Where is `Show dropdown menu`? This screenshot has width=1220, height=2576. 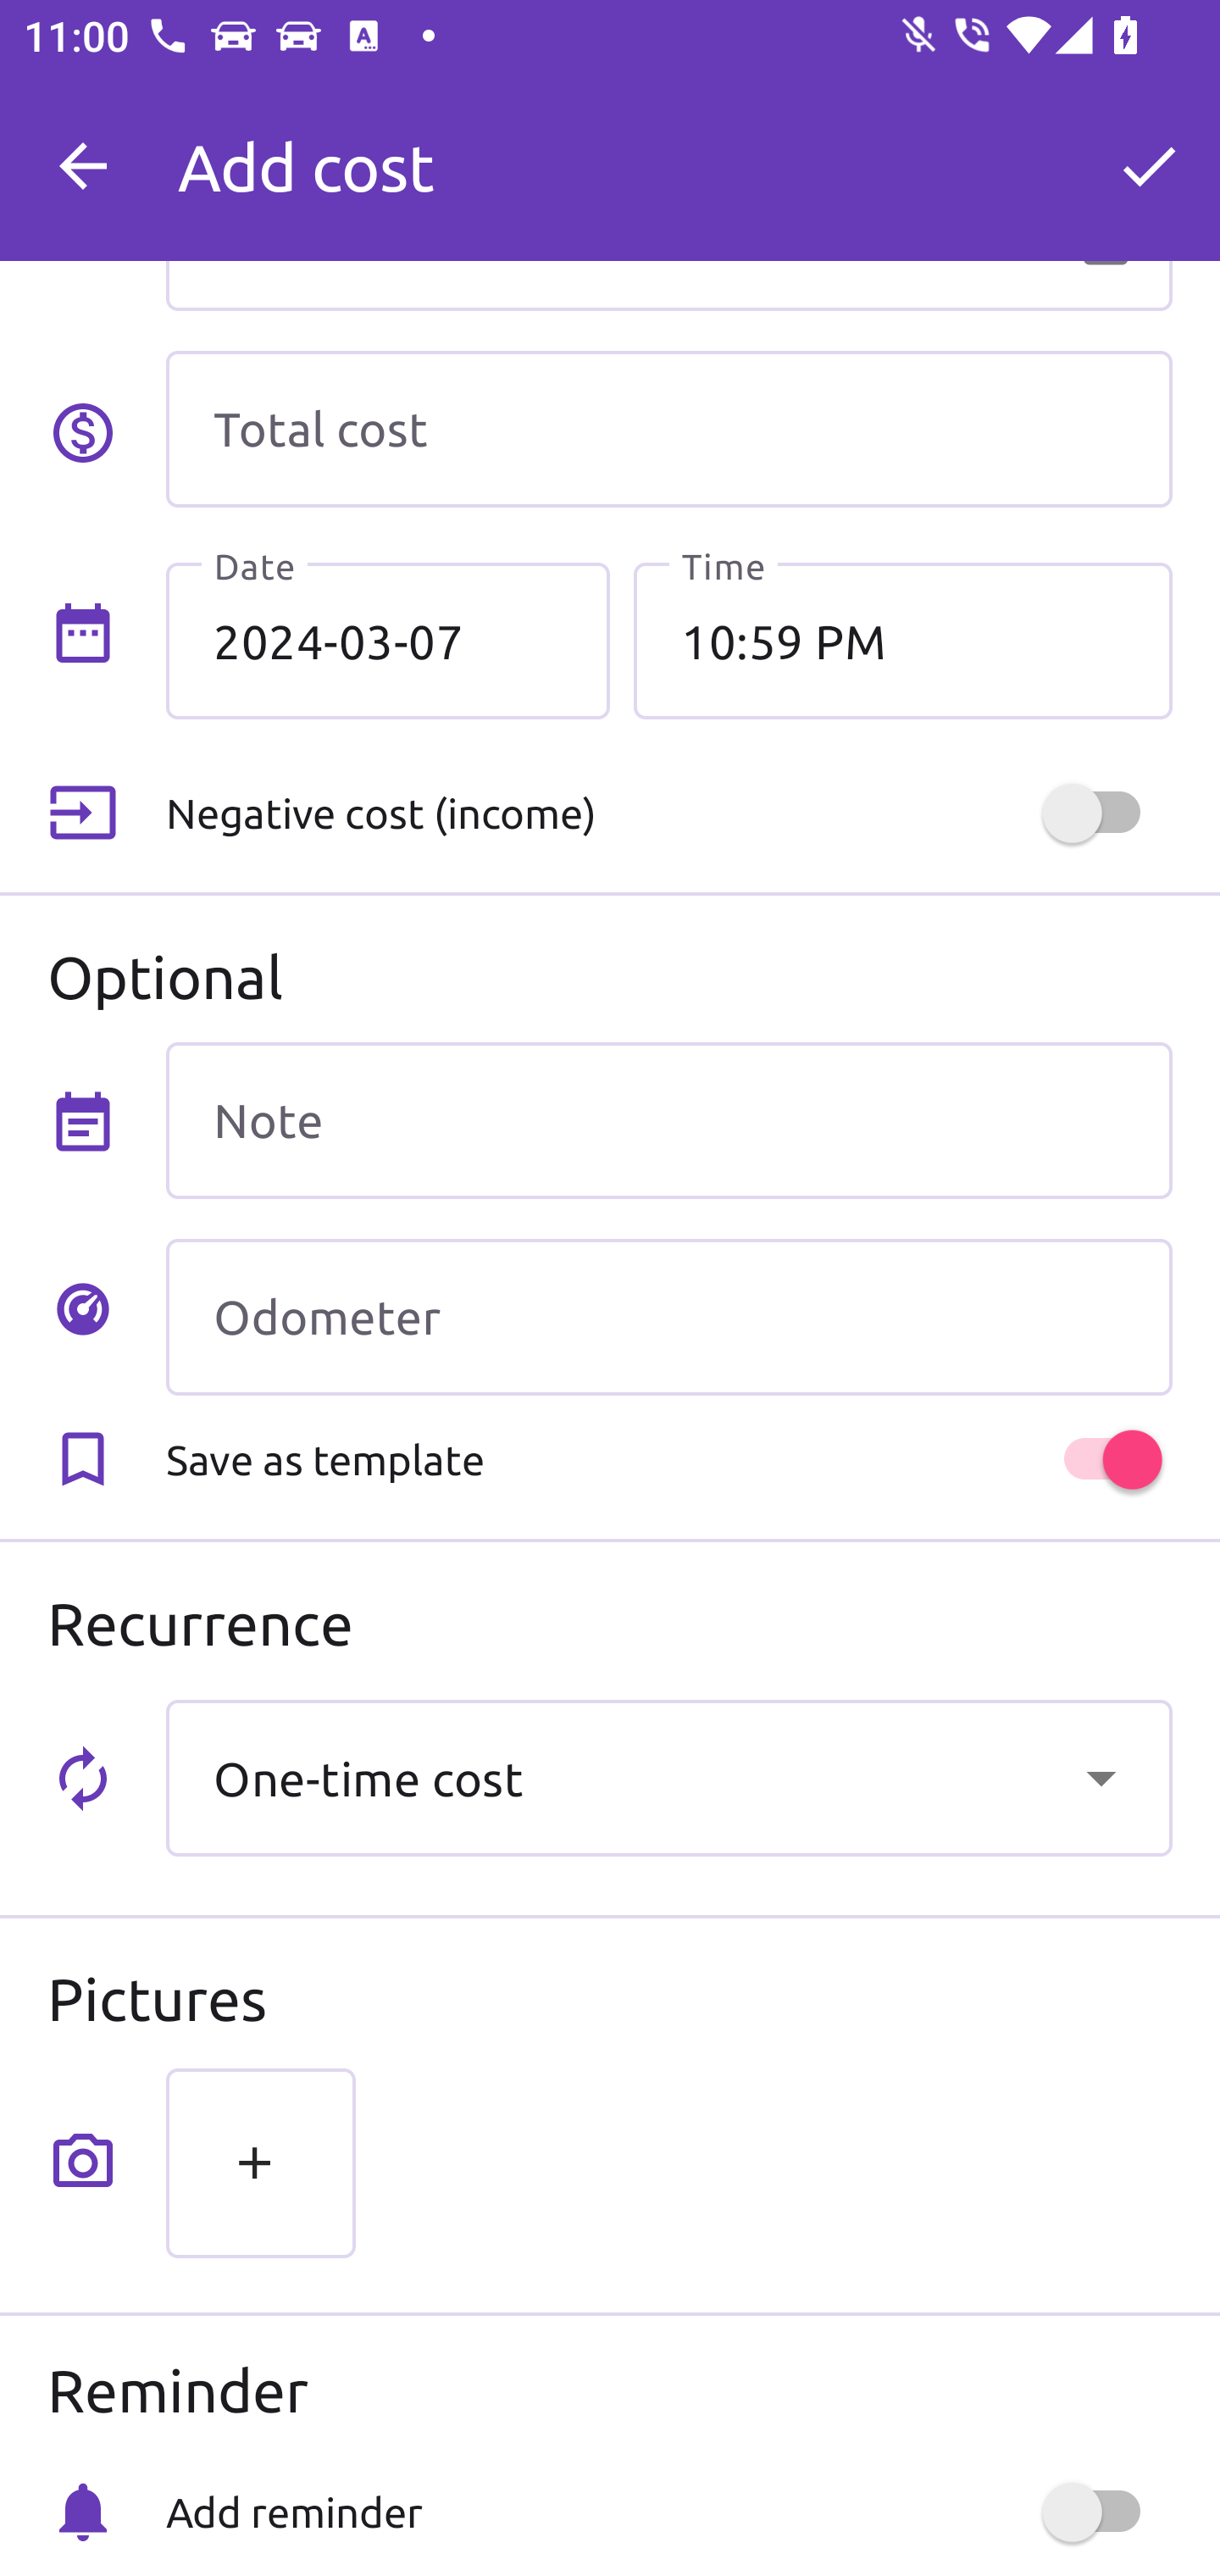
Show dropdown menu is located at coordinates (1101, 1777).